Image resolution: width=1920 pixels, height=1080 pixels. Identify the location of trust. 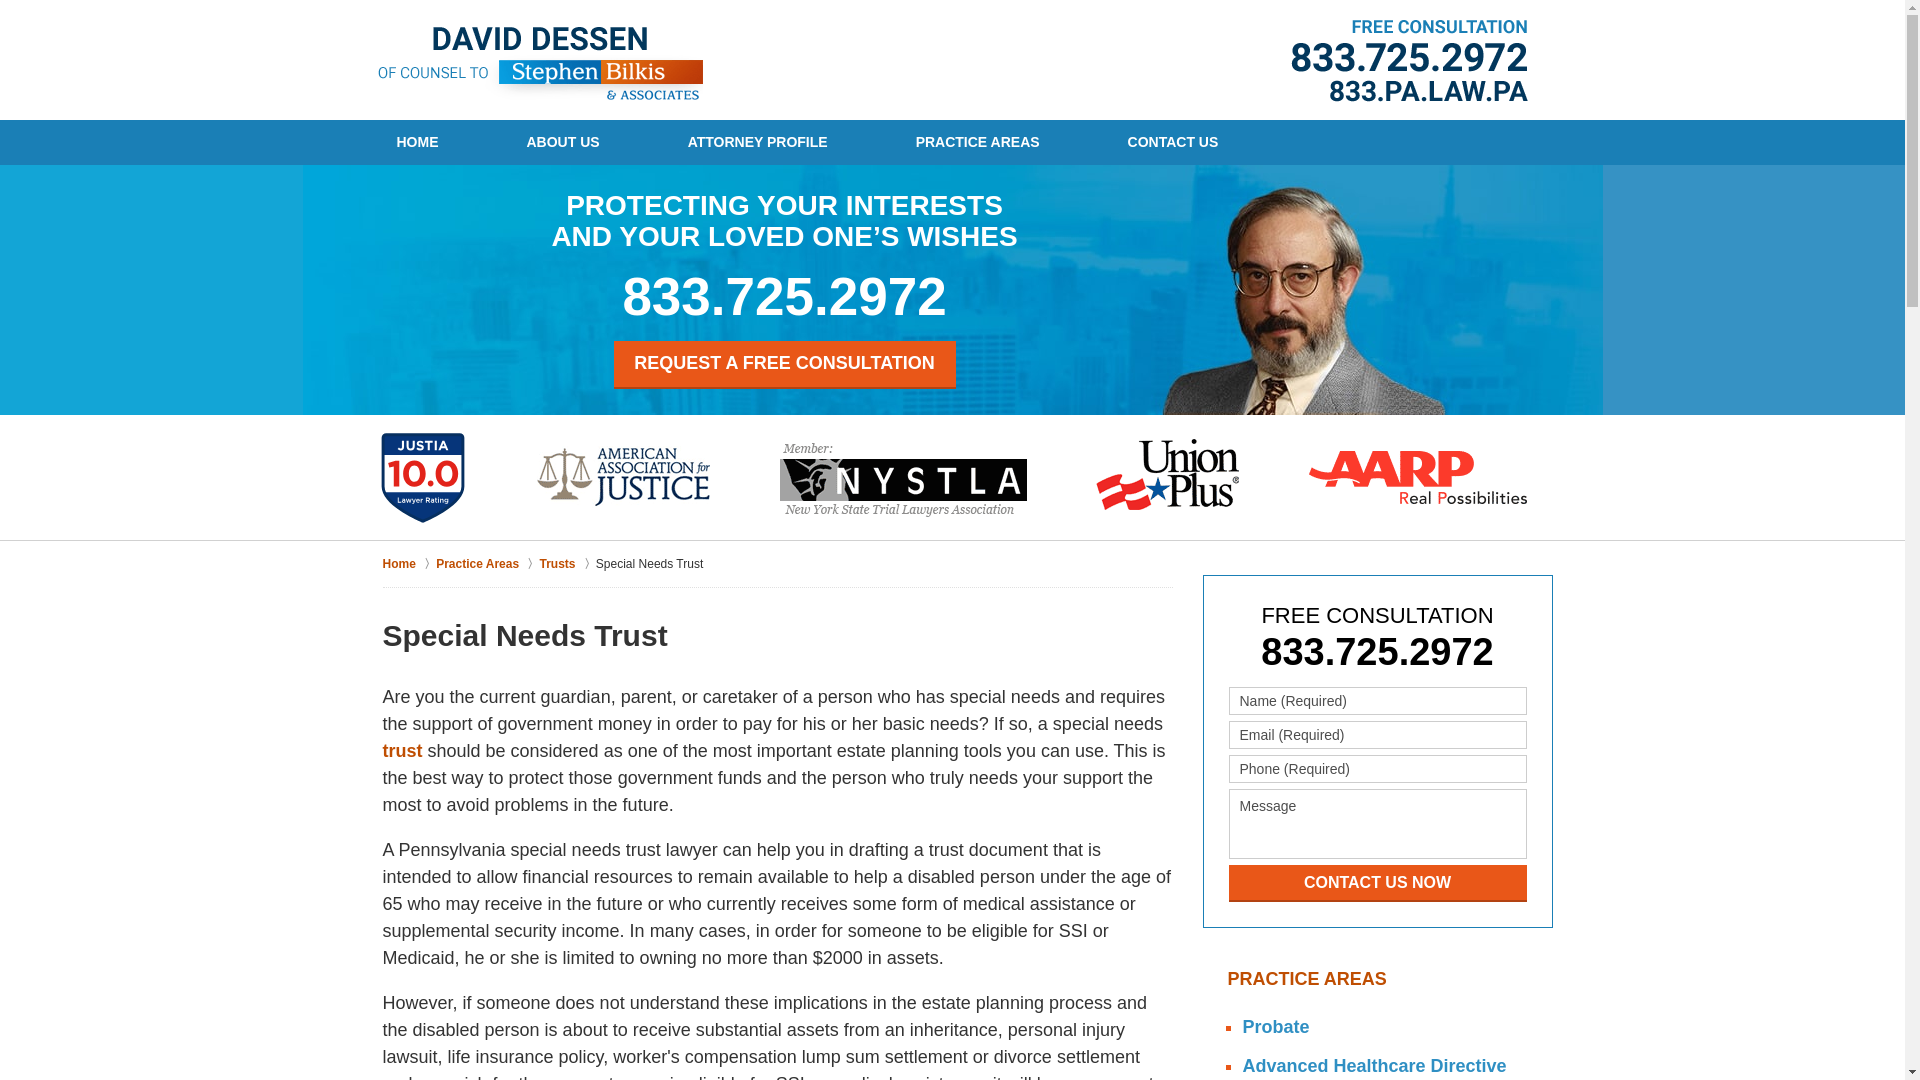
(402, 750).